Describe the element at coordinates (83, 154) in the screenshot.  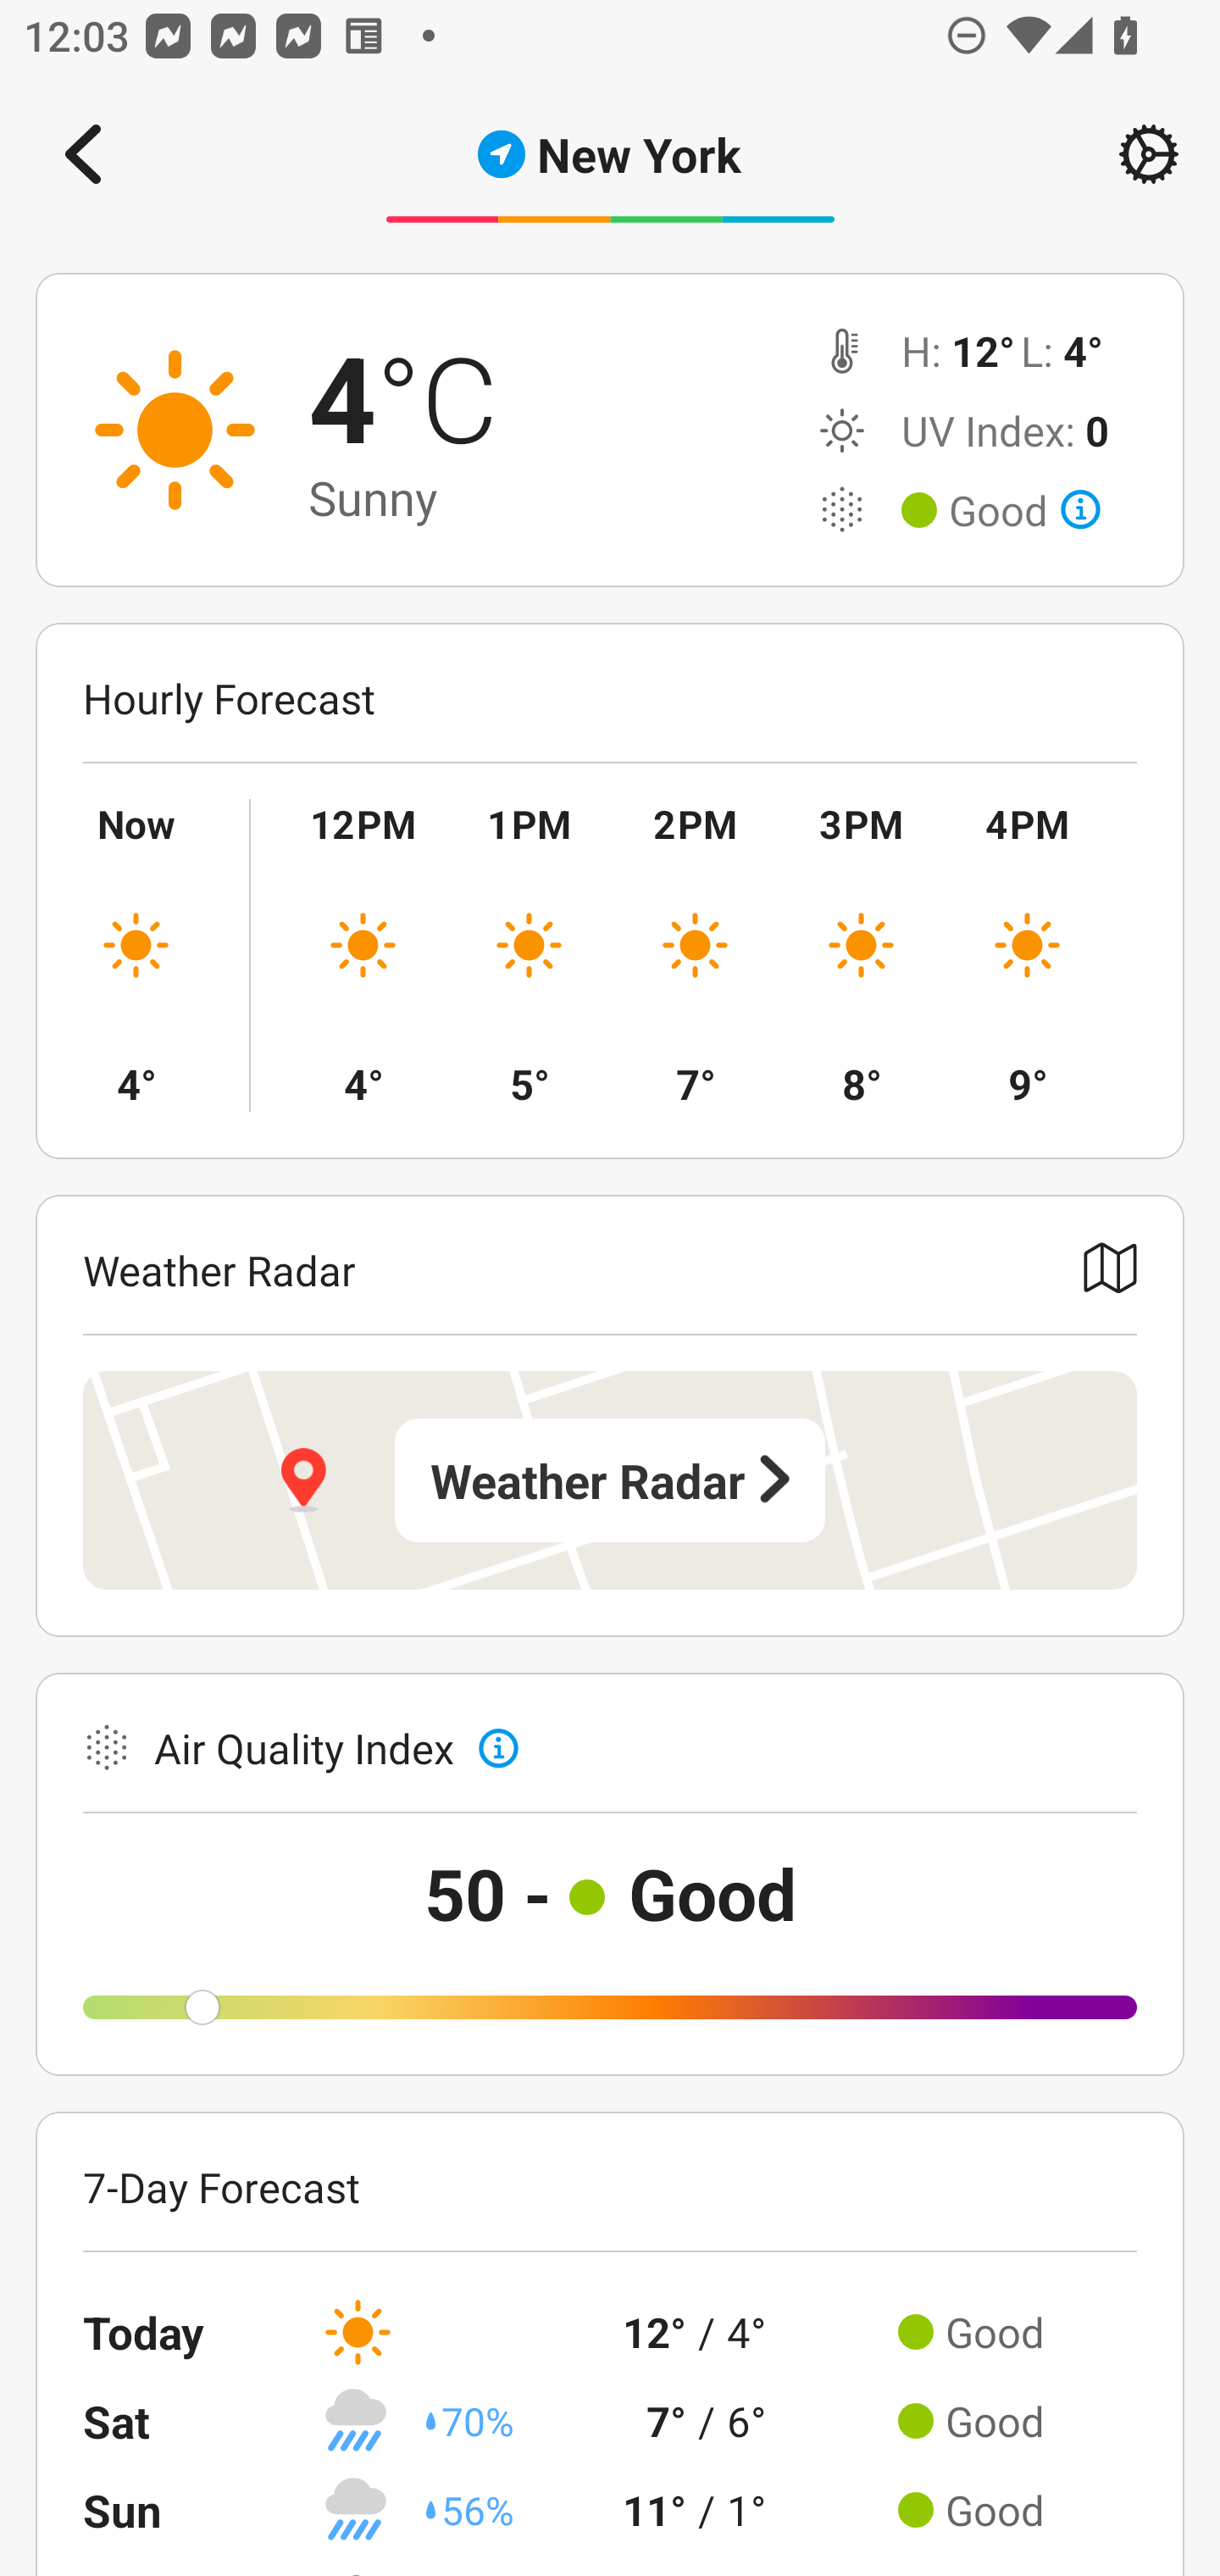
I see `Navigate up` at that location.